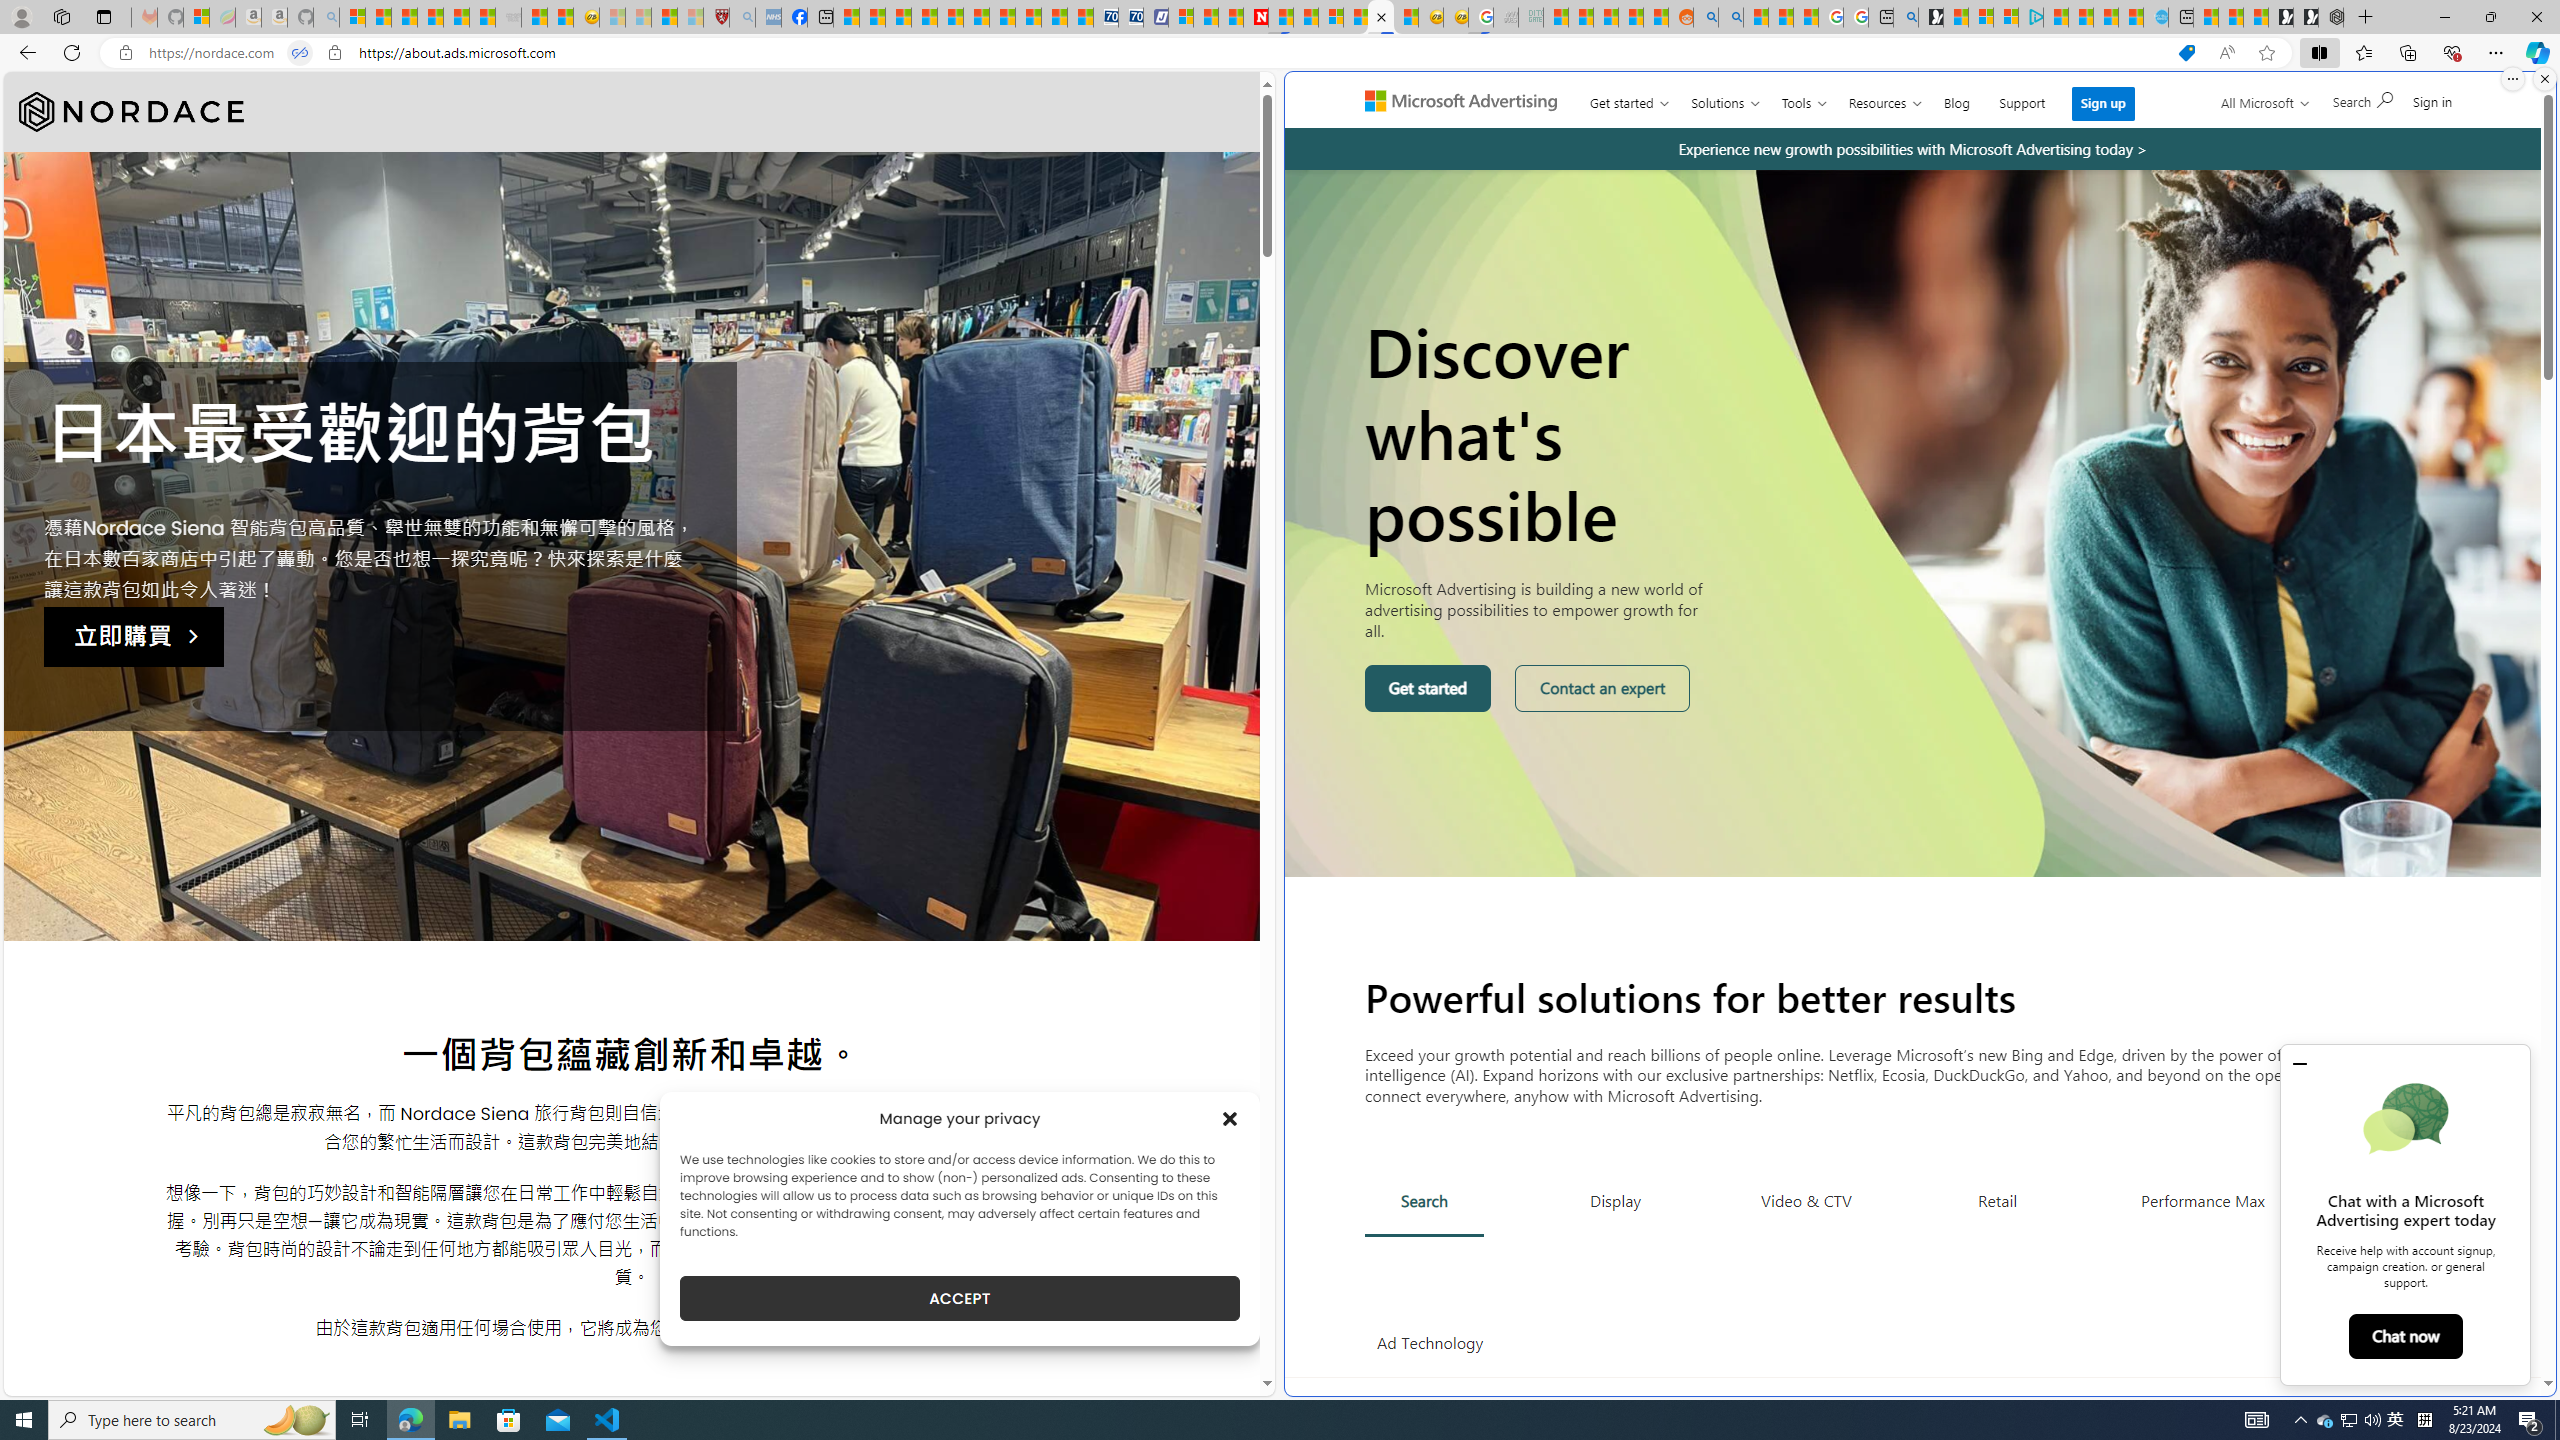  I want to click on Microsoft Advertising, so click(1469, 100).